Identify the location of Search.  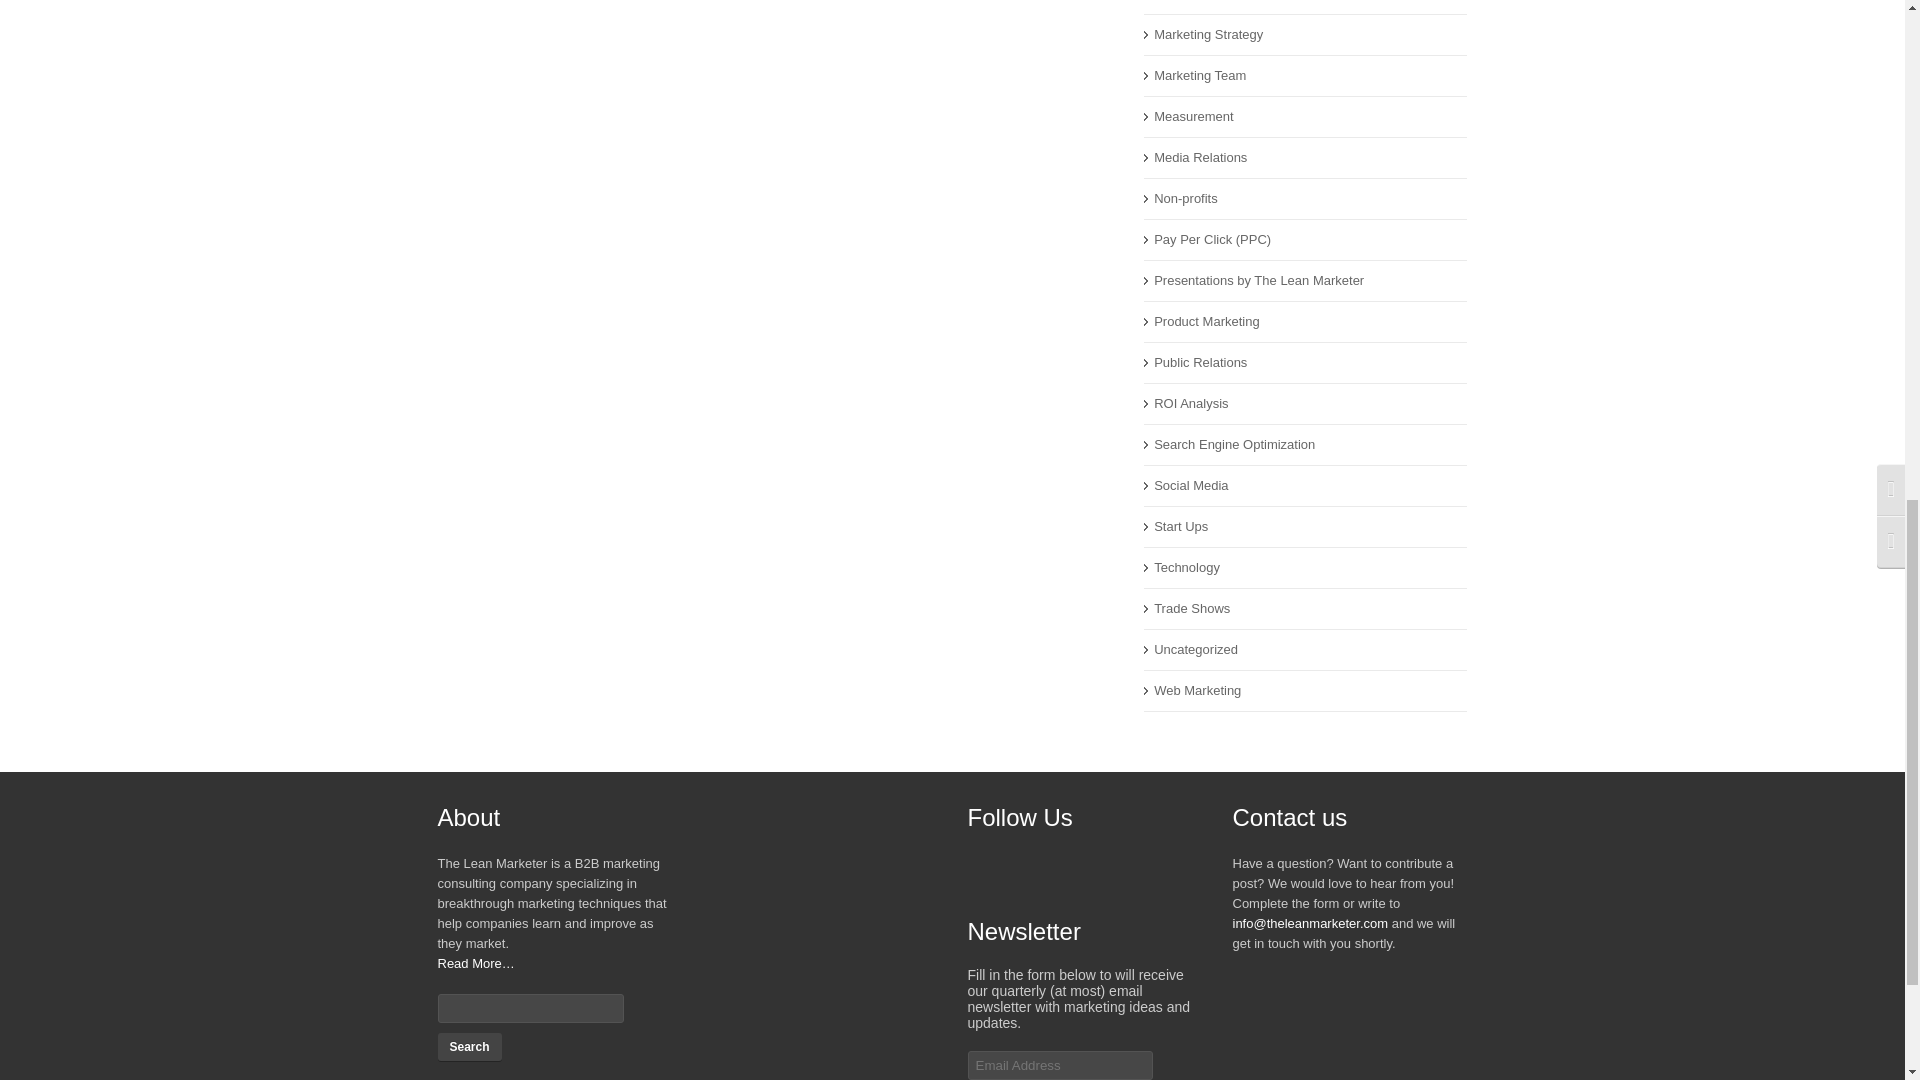
(469, 1046).